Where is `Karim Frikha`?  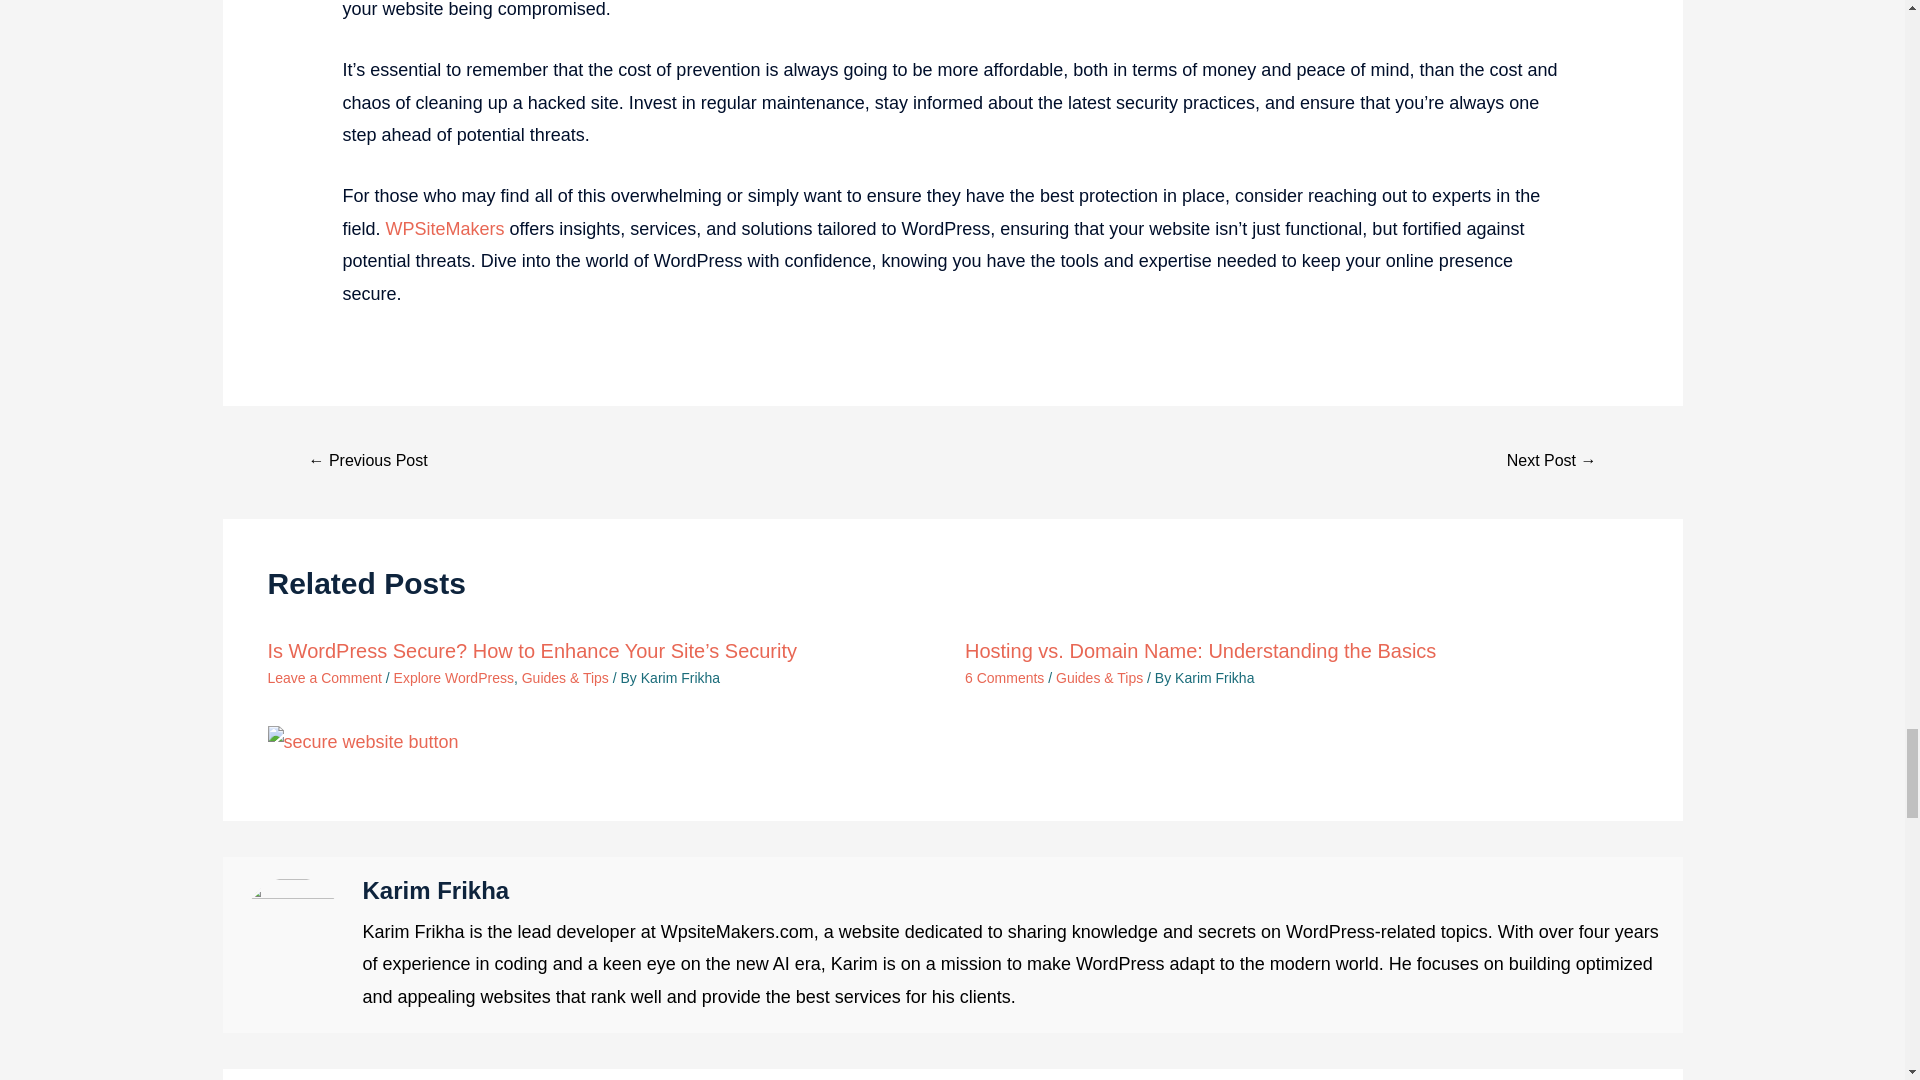 Karim Frikha is located at coordinates (680, 677).